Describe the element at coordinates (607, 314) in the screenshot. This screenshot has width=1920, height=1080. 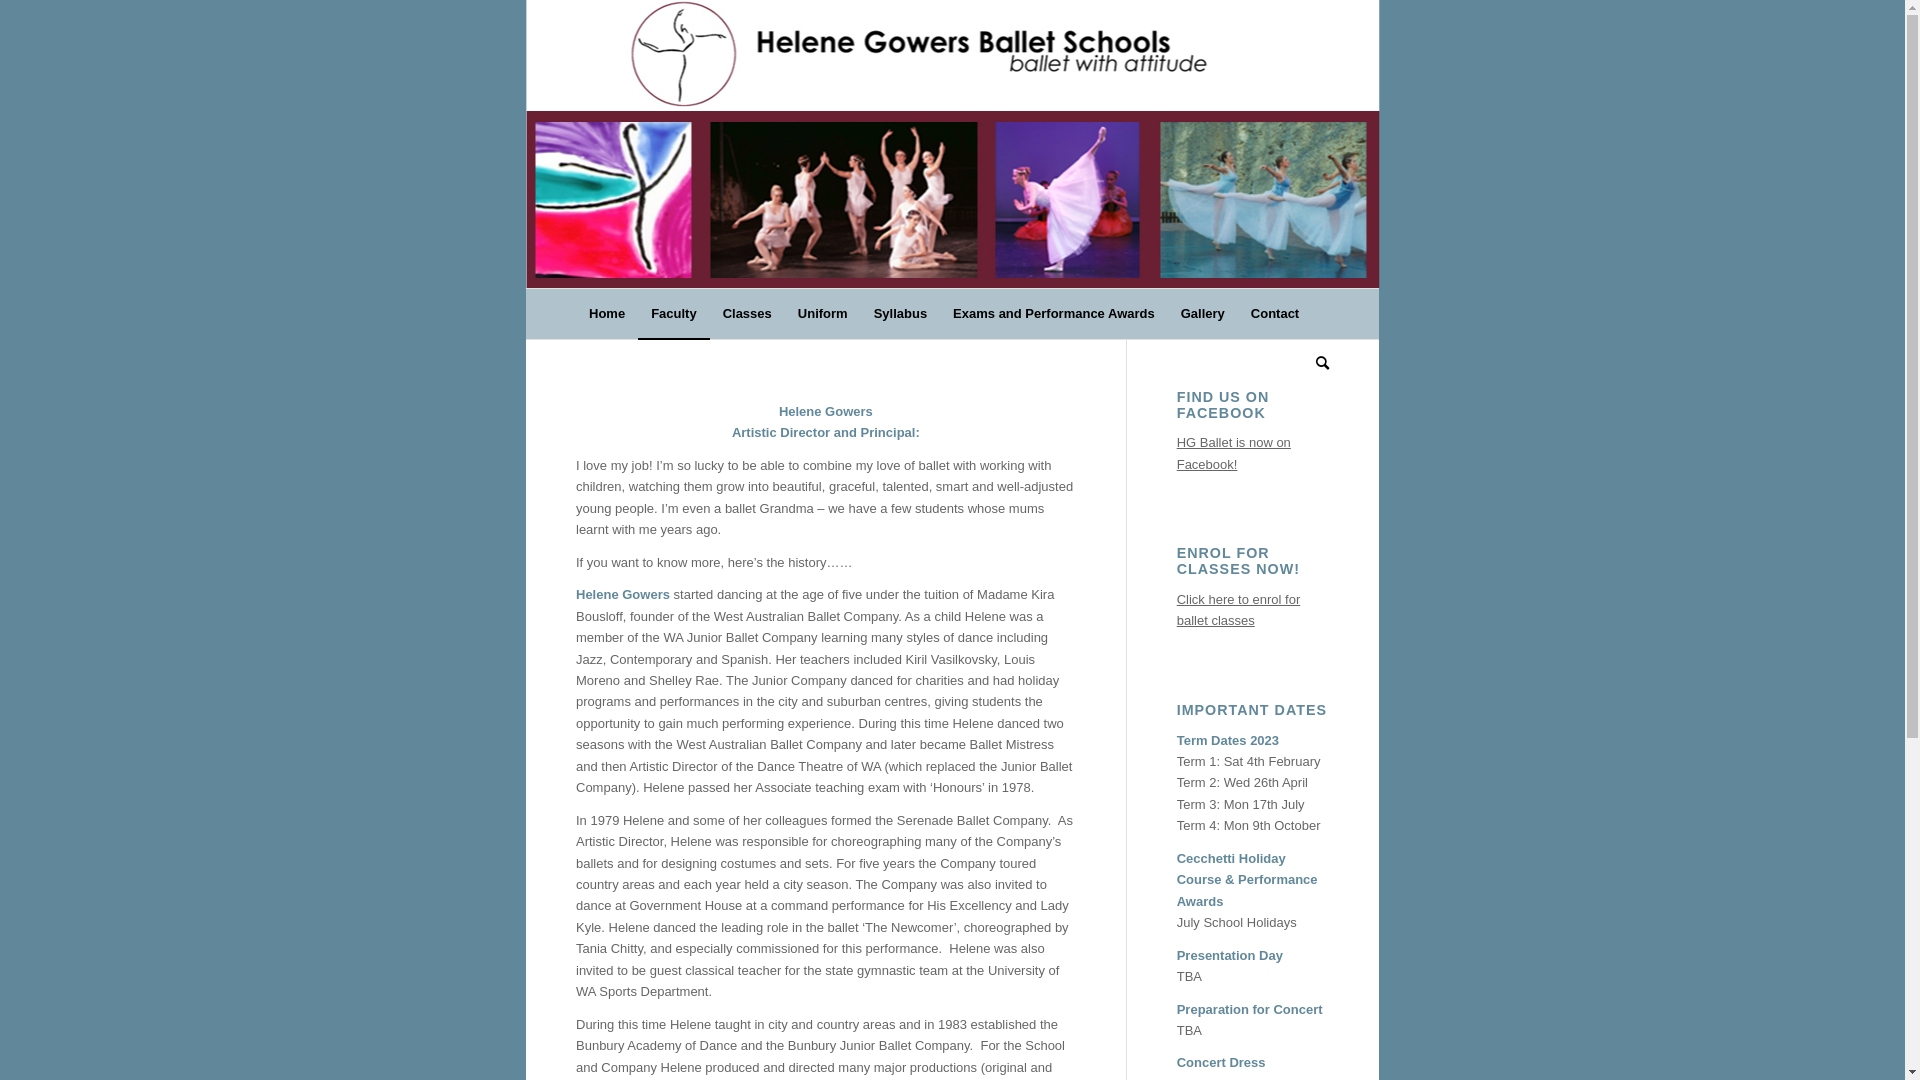
I see `Home` at that location.